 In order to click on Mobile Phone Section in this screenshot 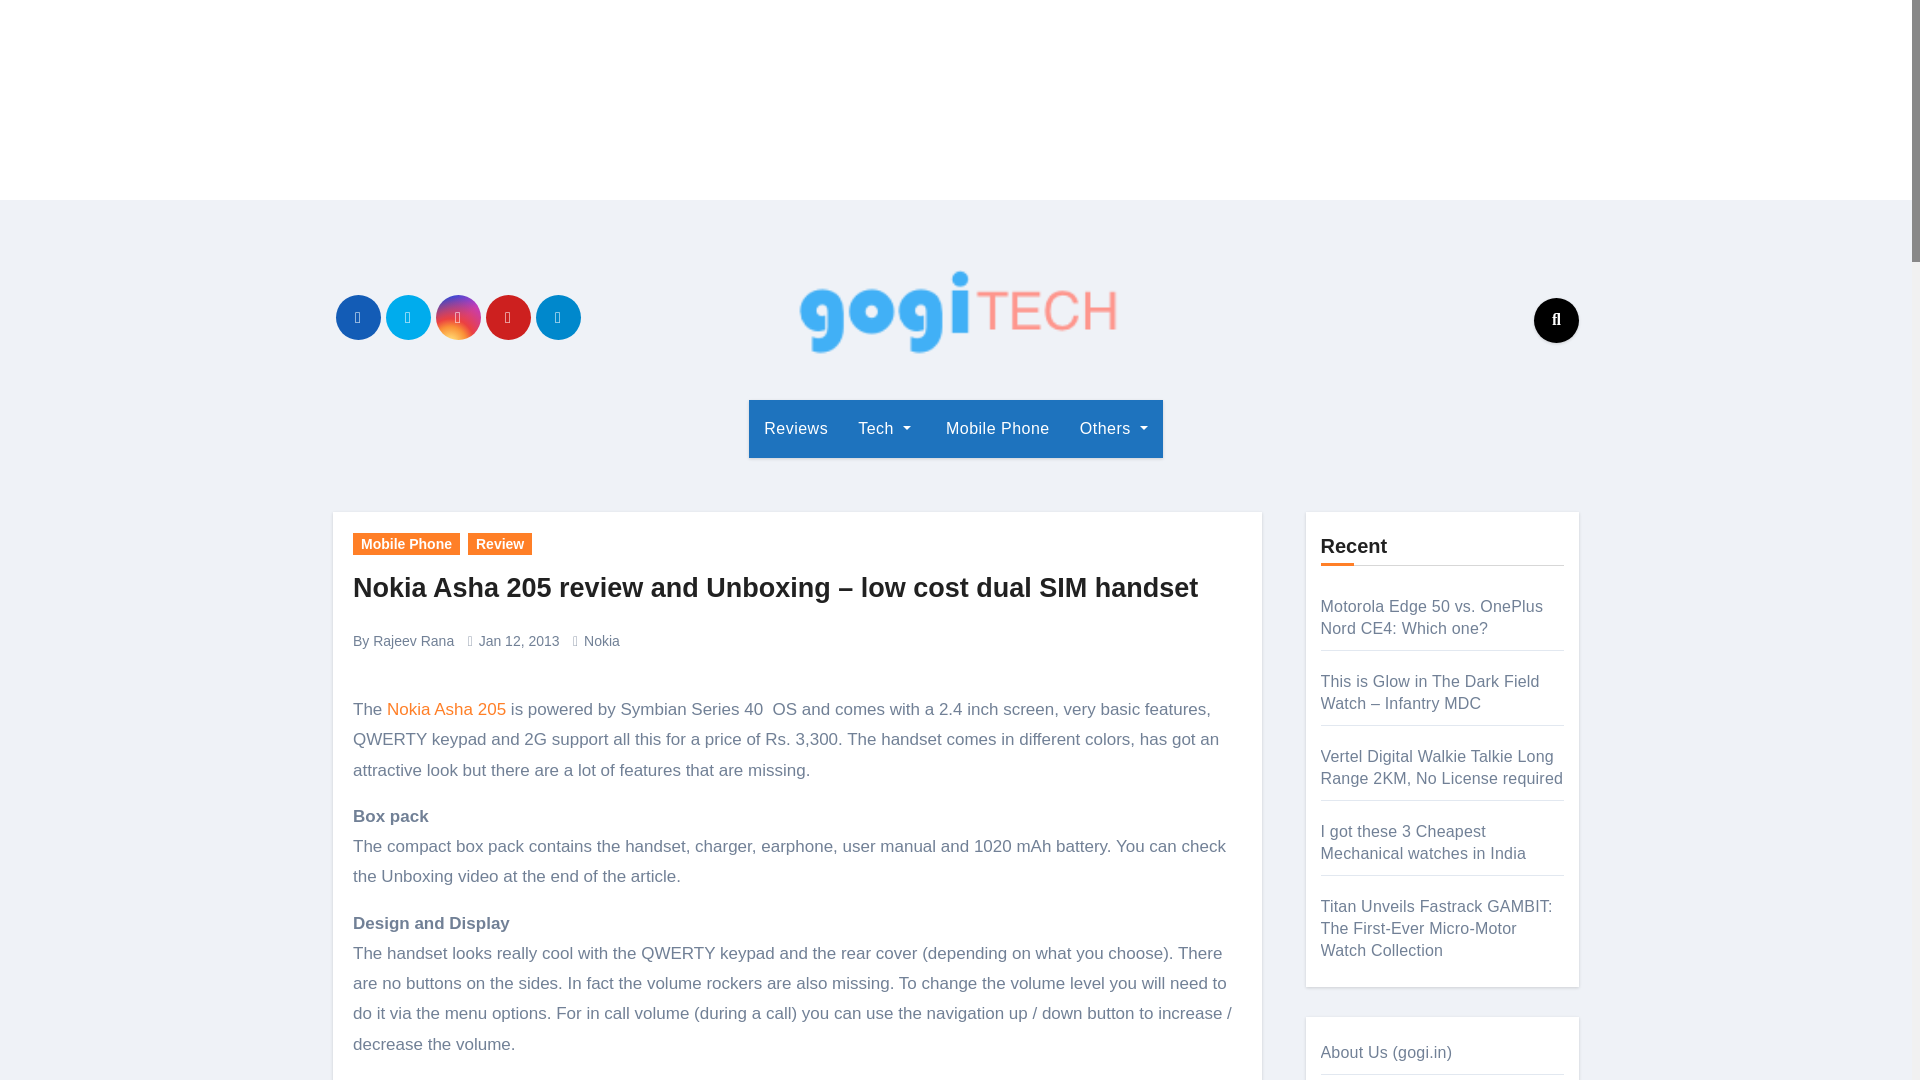, I will do `click(995, 428)`.